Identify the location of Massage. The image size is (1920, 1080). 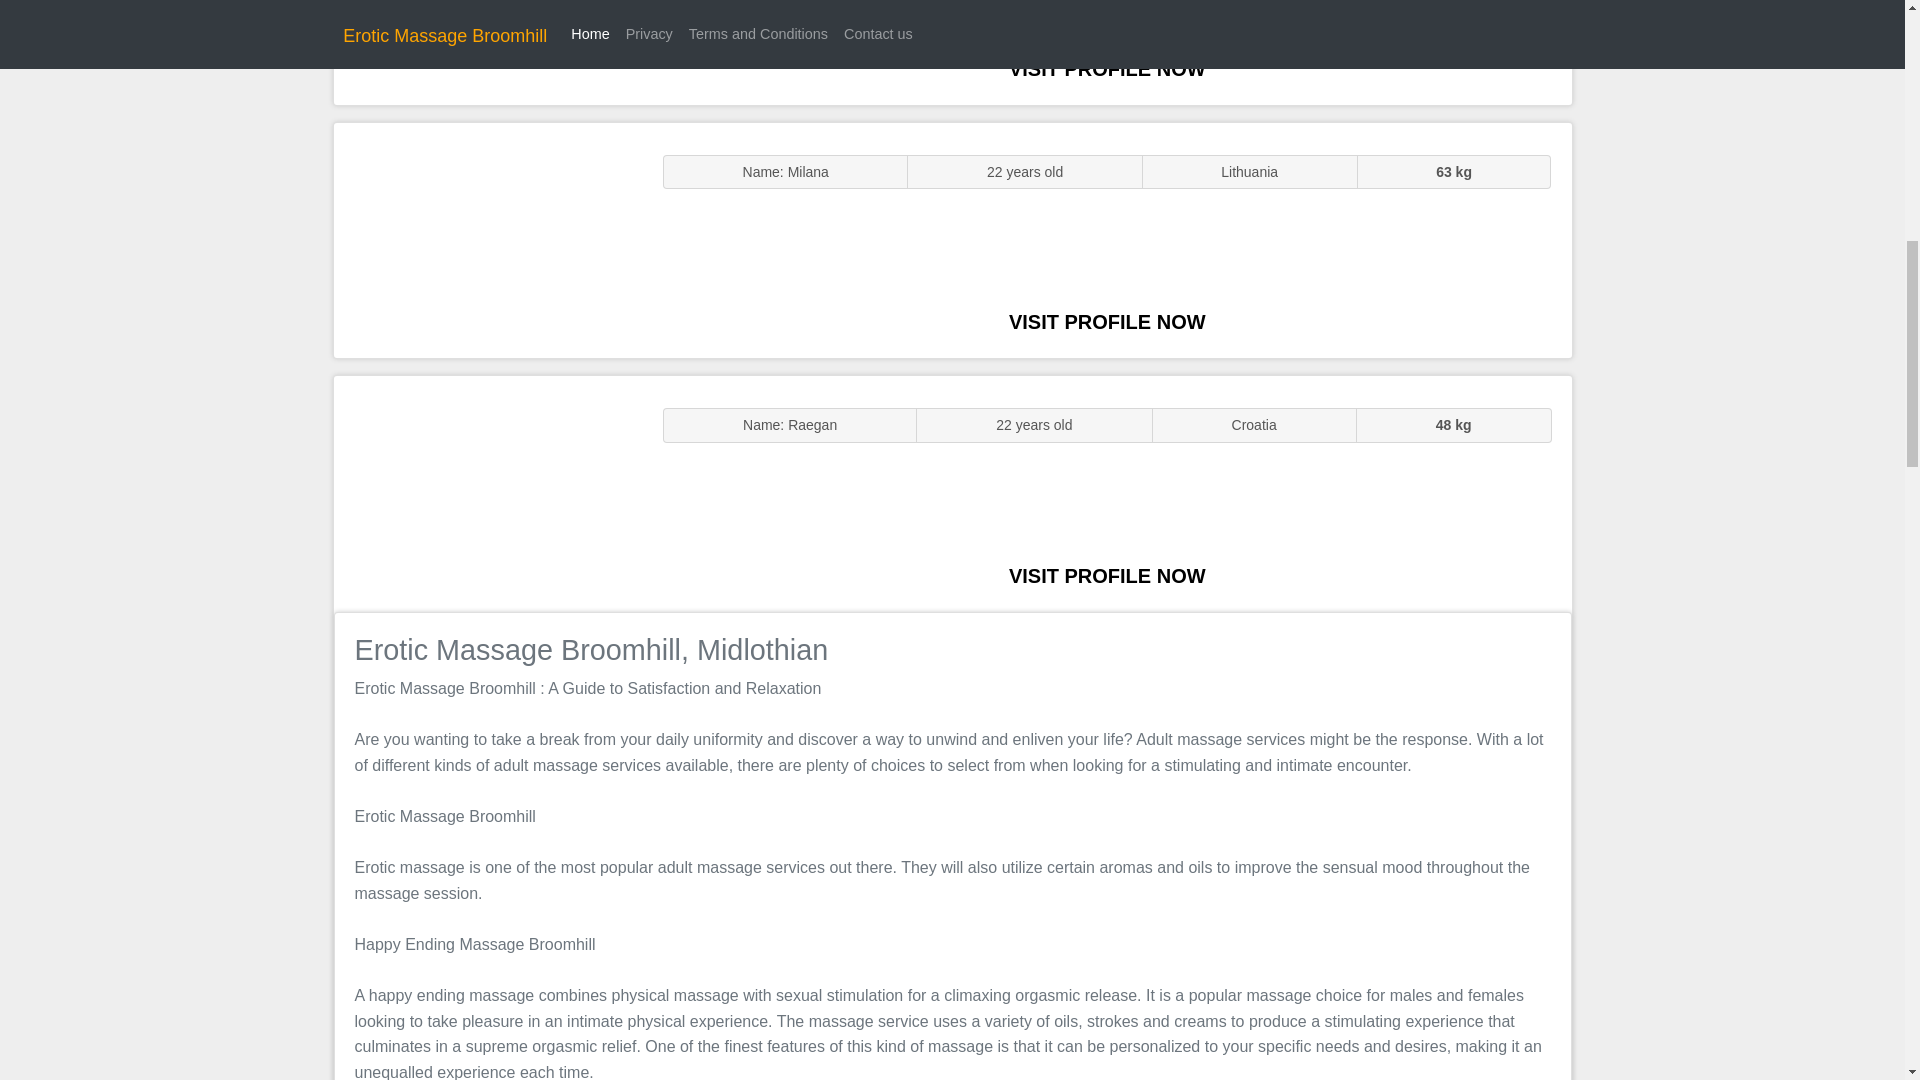
(488, 494).